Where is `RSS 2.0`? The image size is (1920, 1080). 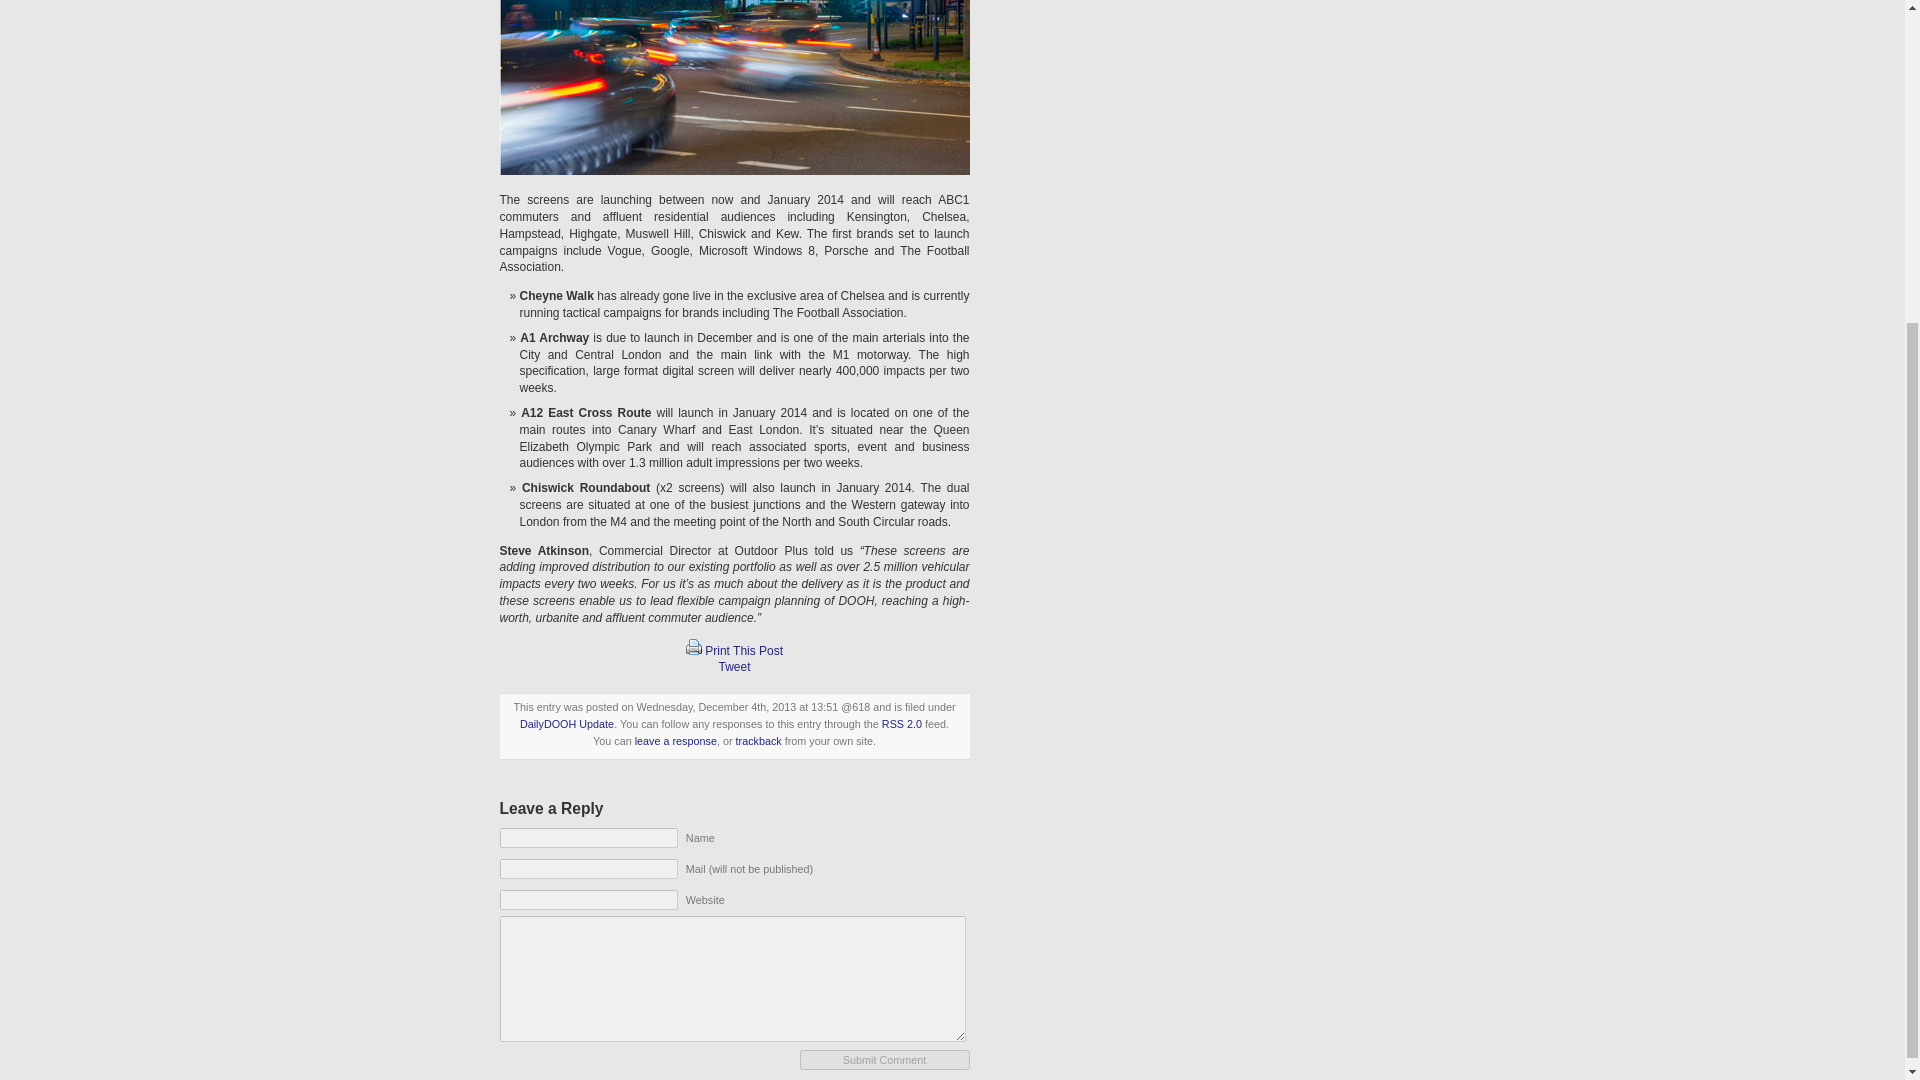 RSS 2.0 is located at coordinates (901, 724).